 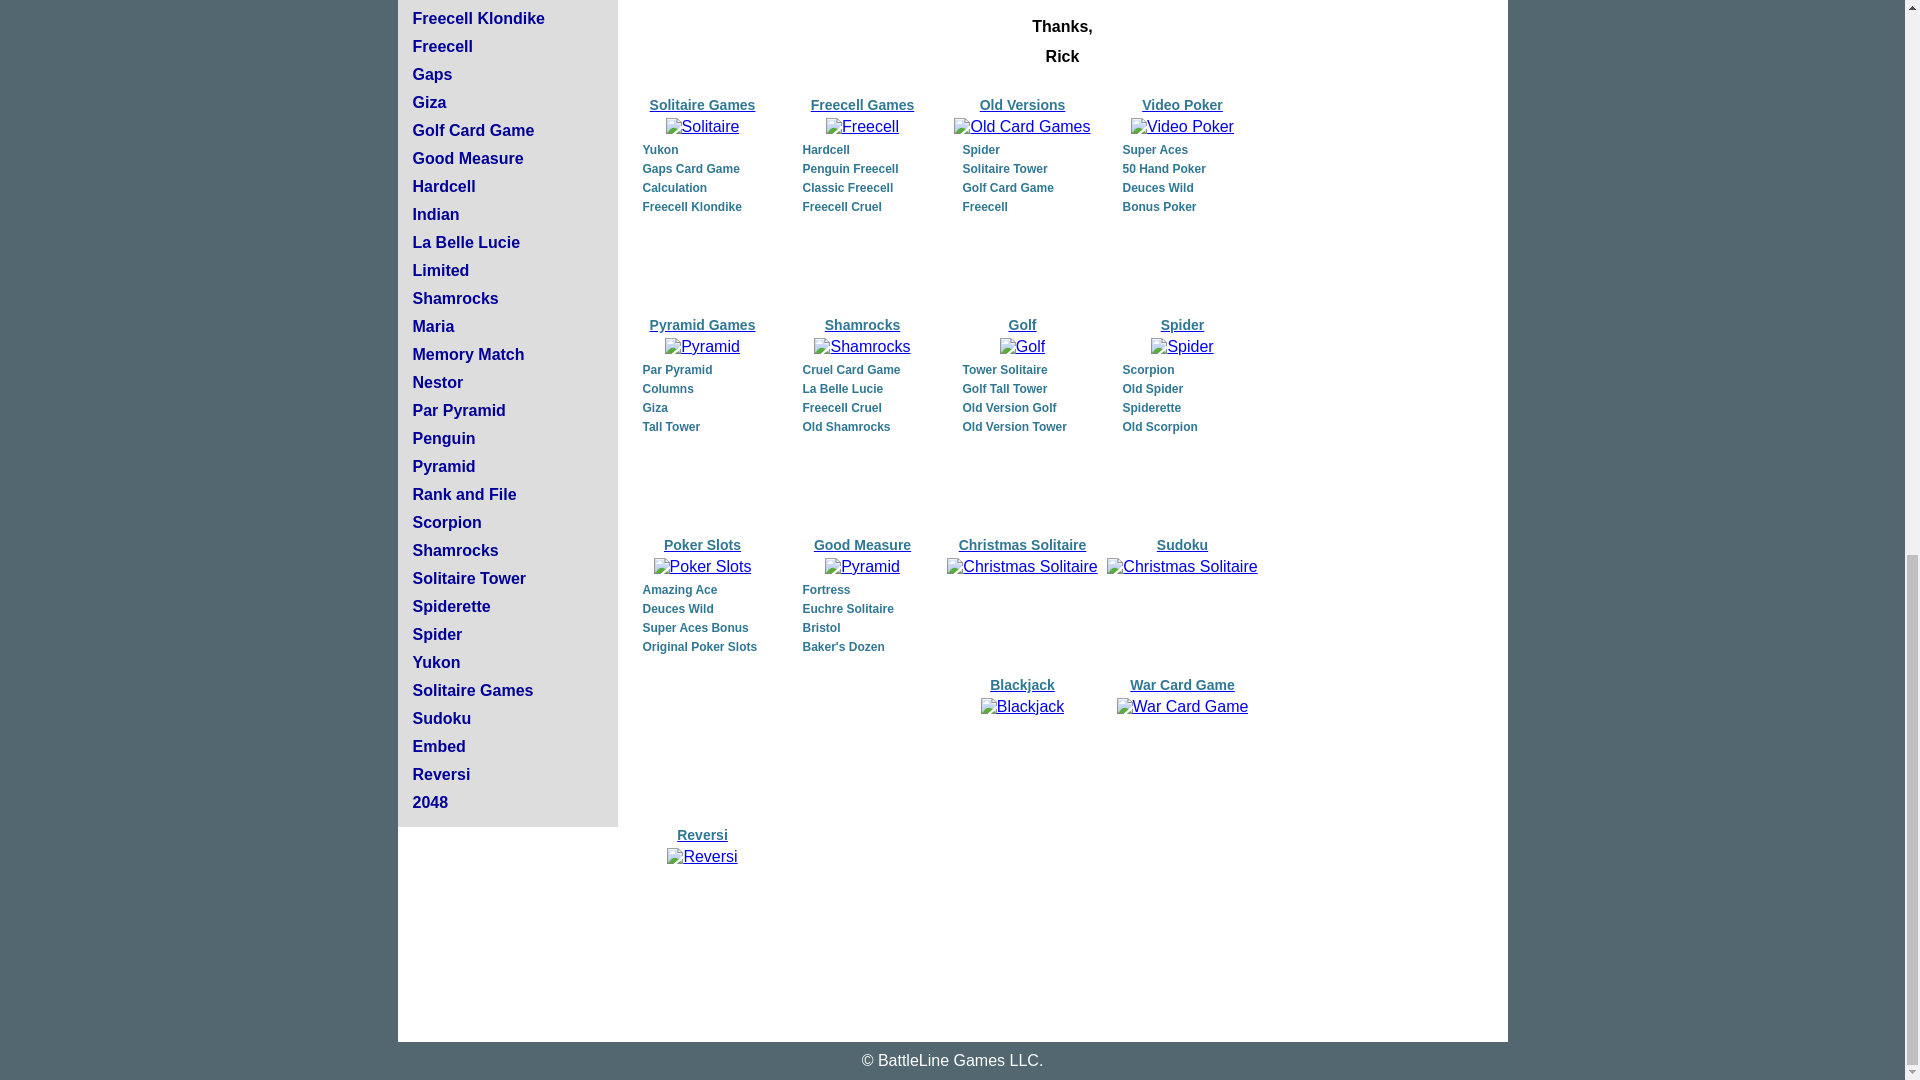 What do you see at coordinates (446, 522) in the screenshot?
I see `Scorpion` at bounding box center [446, 522].